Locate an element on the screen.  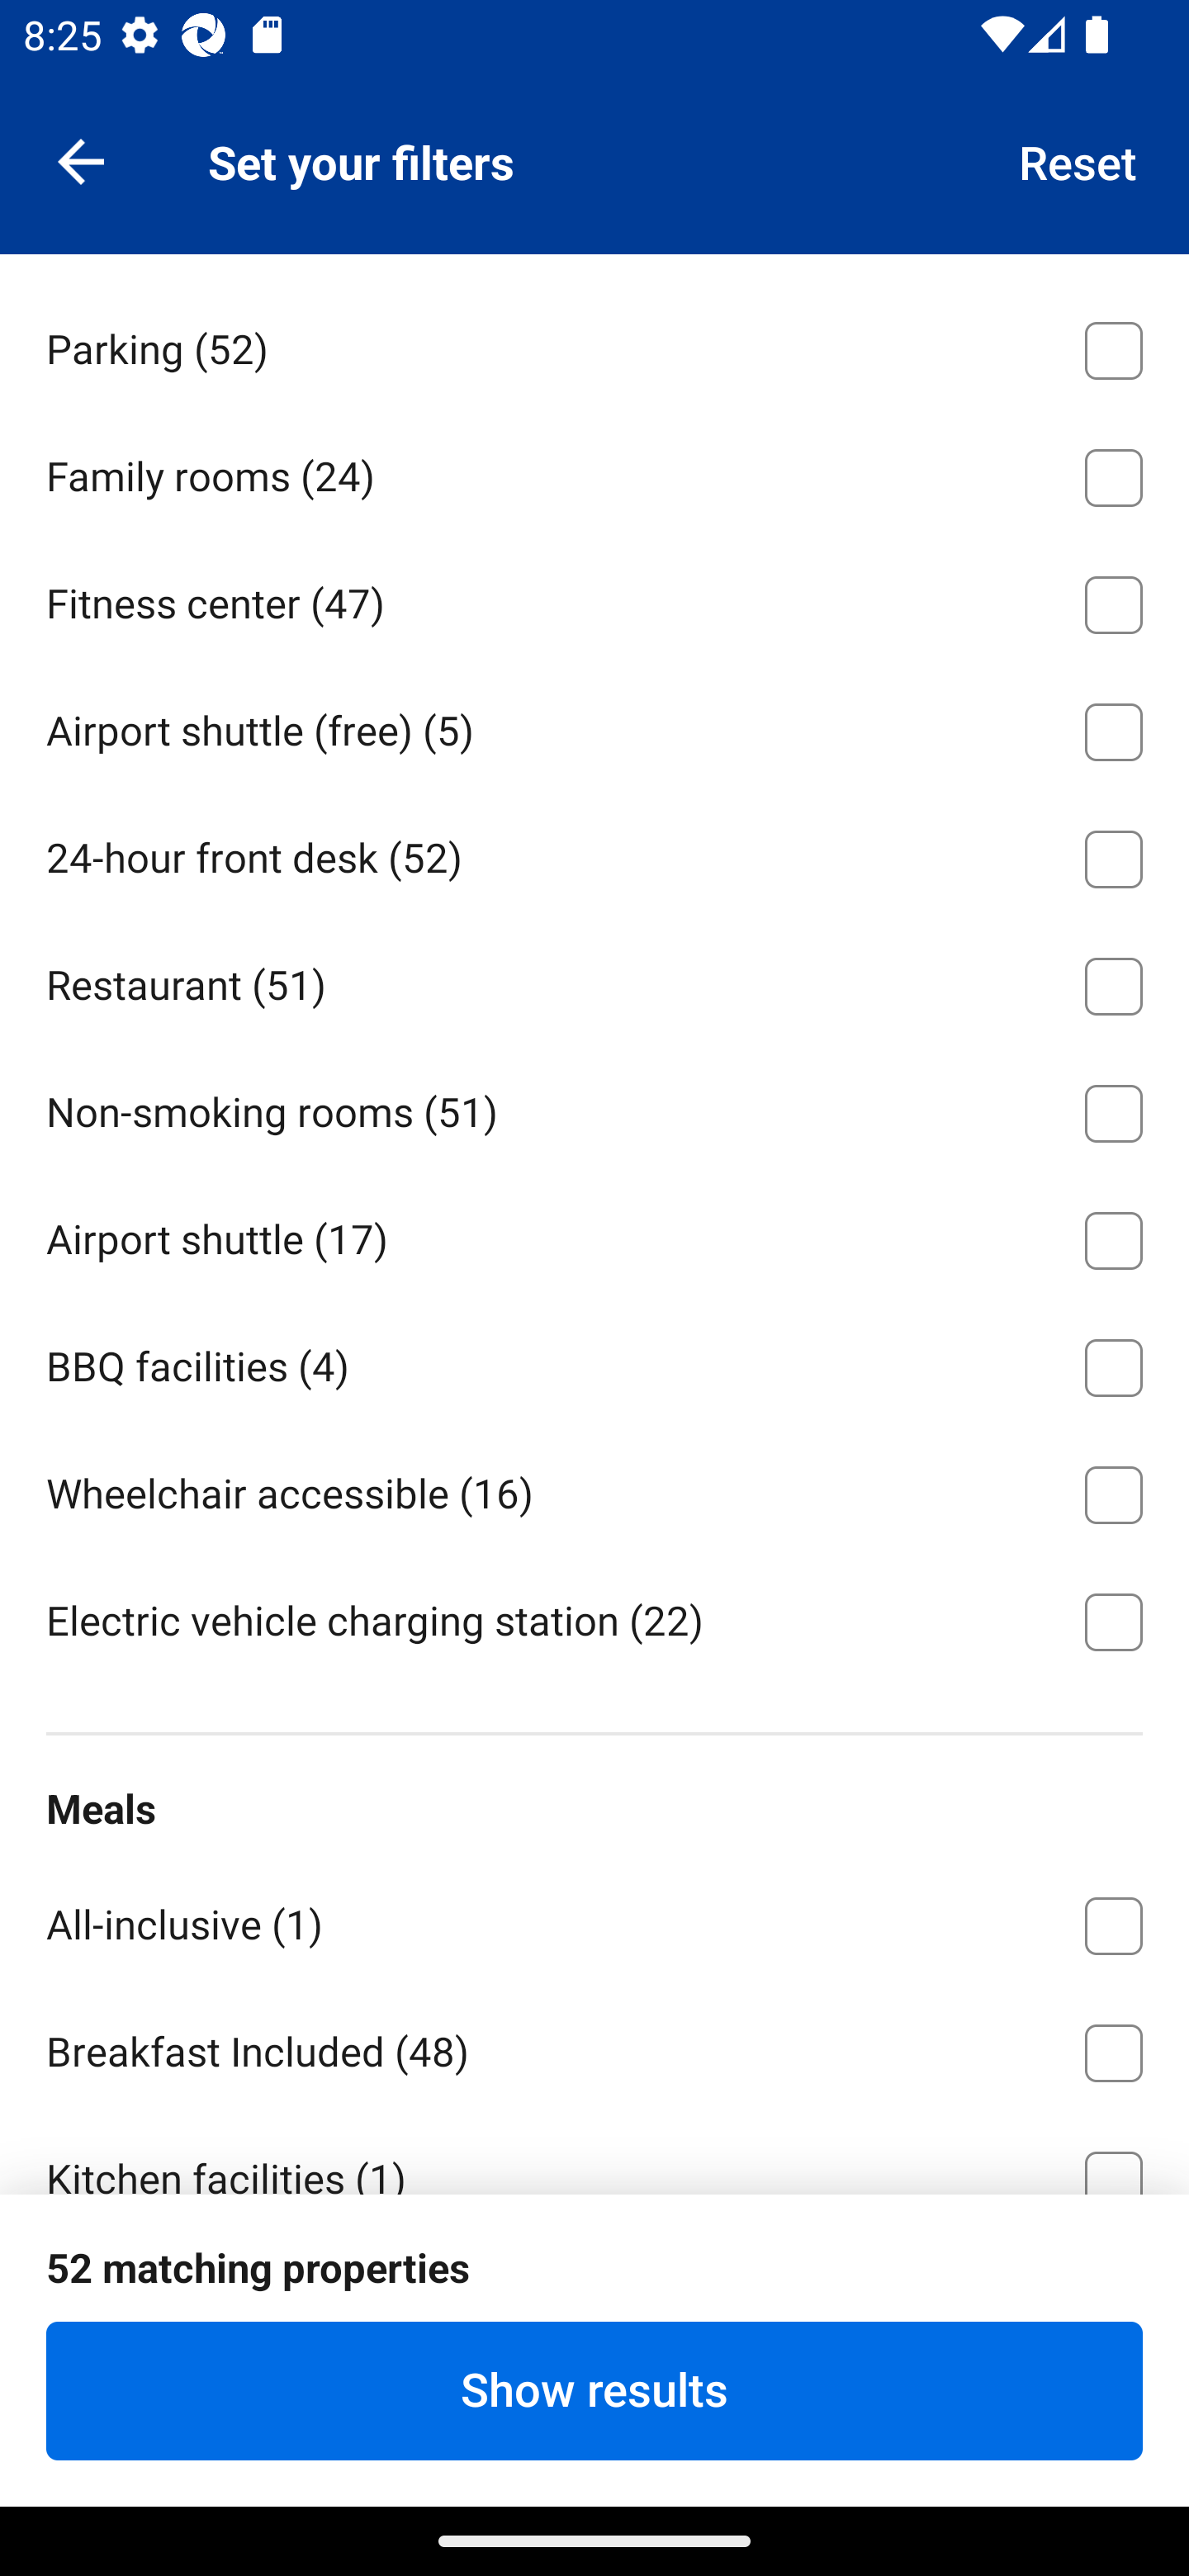
Electric vehicle charging station ⁦(22) is located at coordinates (594, 1618).